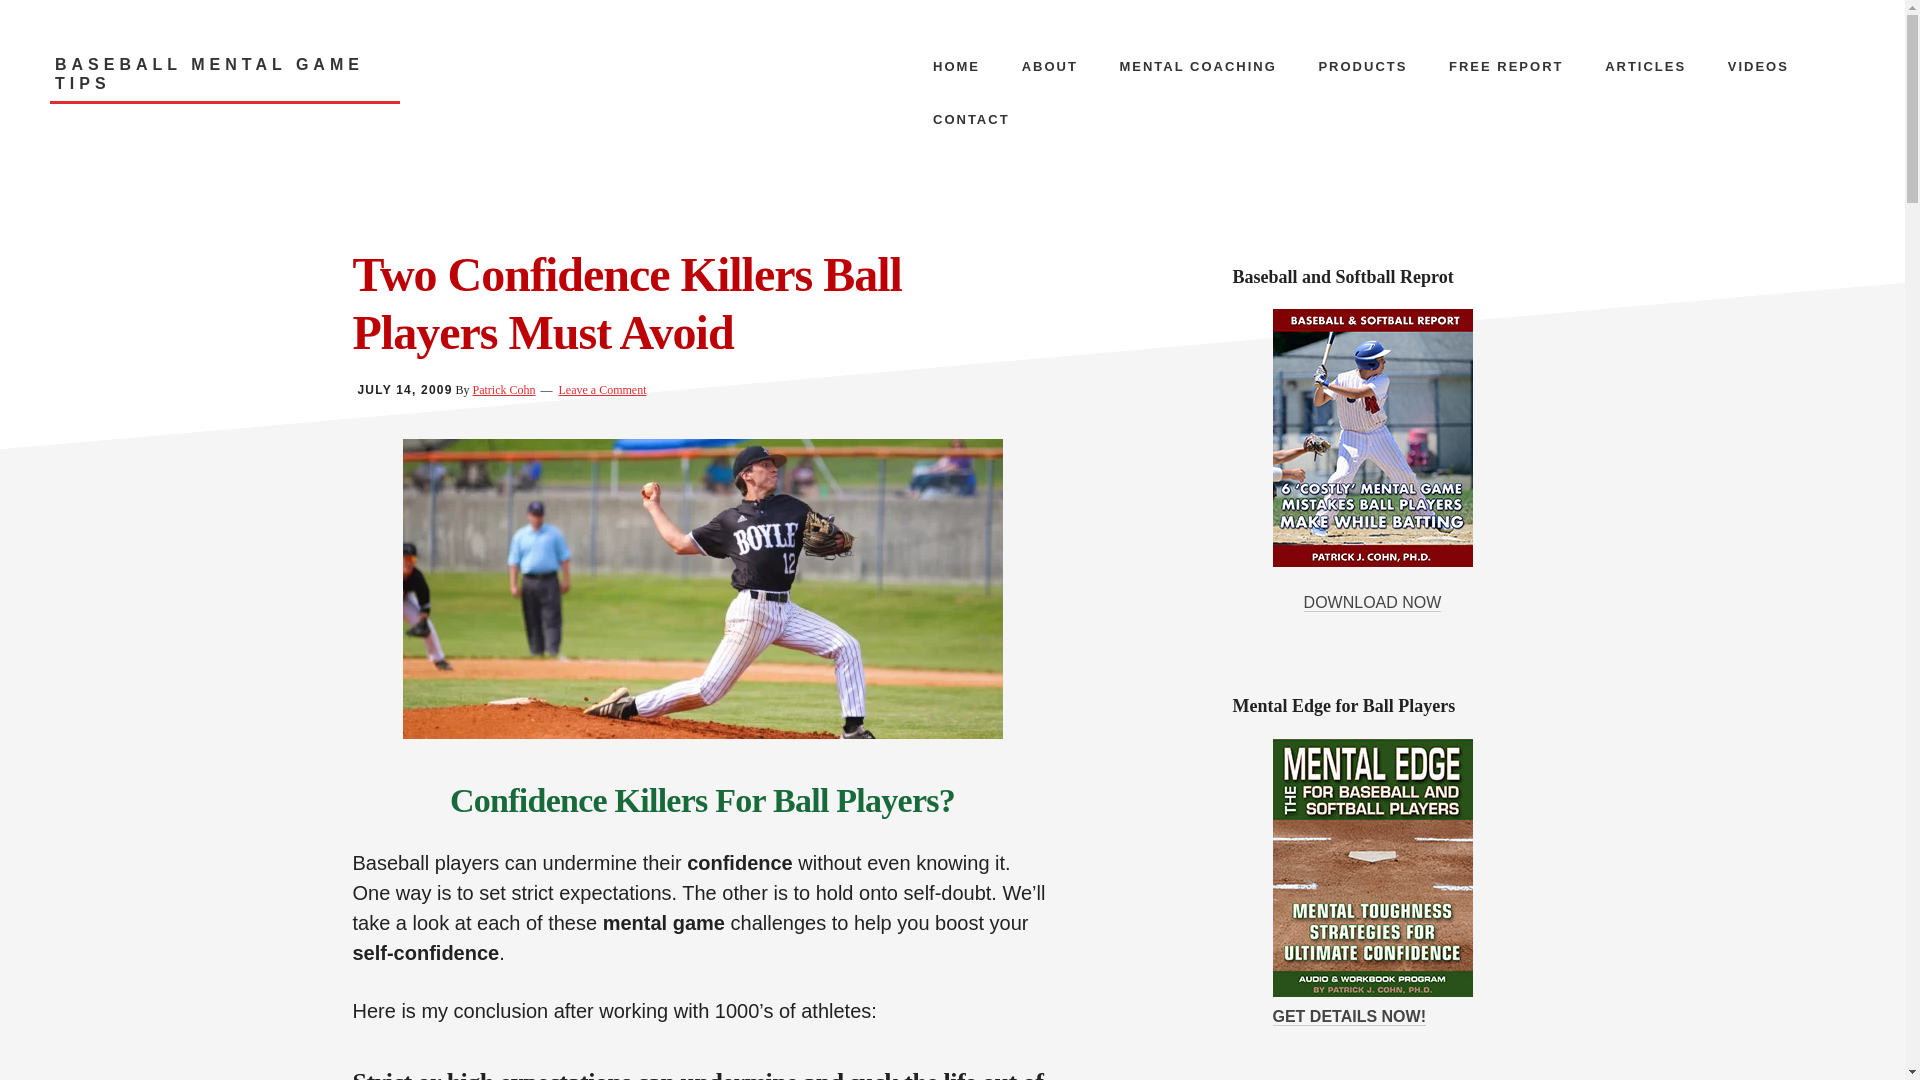  I want to click on MENTAL COACHING, so click(1197, 66).